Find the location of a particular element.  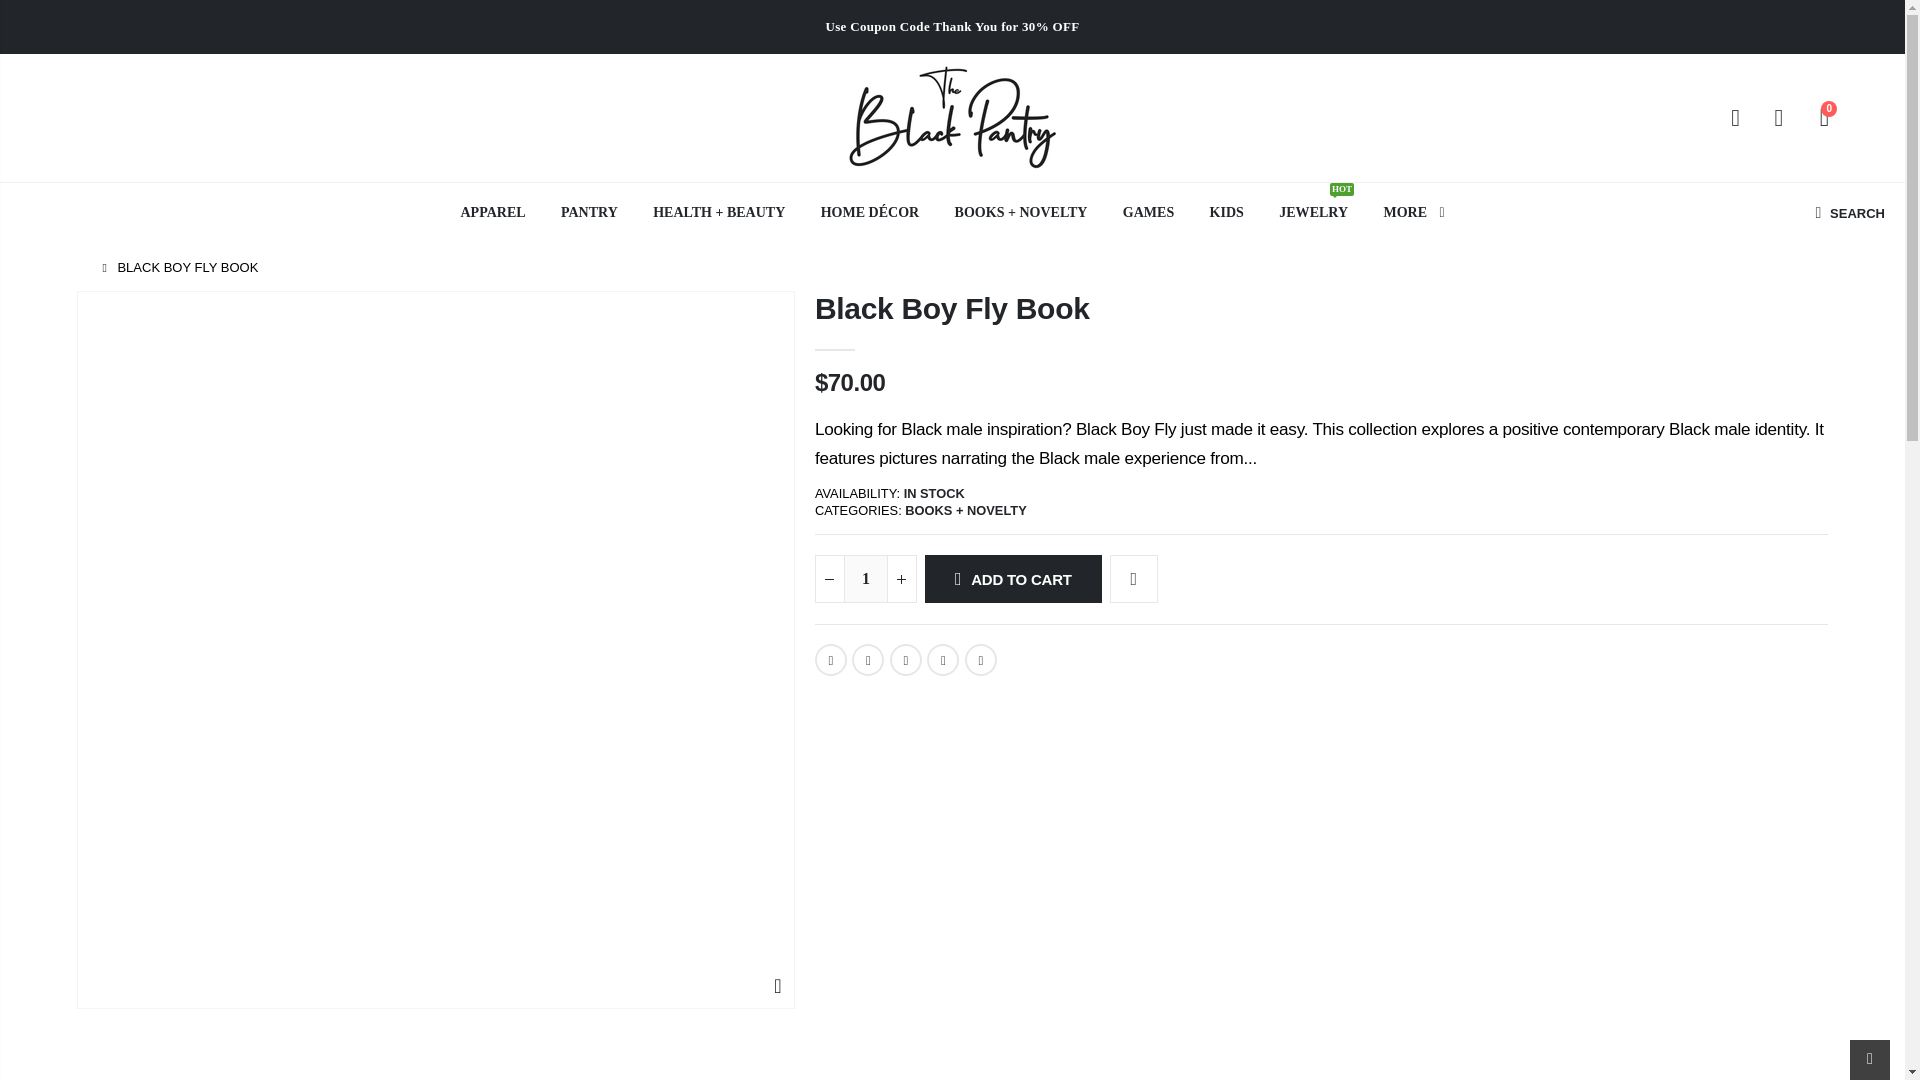

Black Boy Fly Book is located at coordinates (906, 660).